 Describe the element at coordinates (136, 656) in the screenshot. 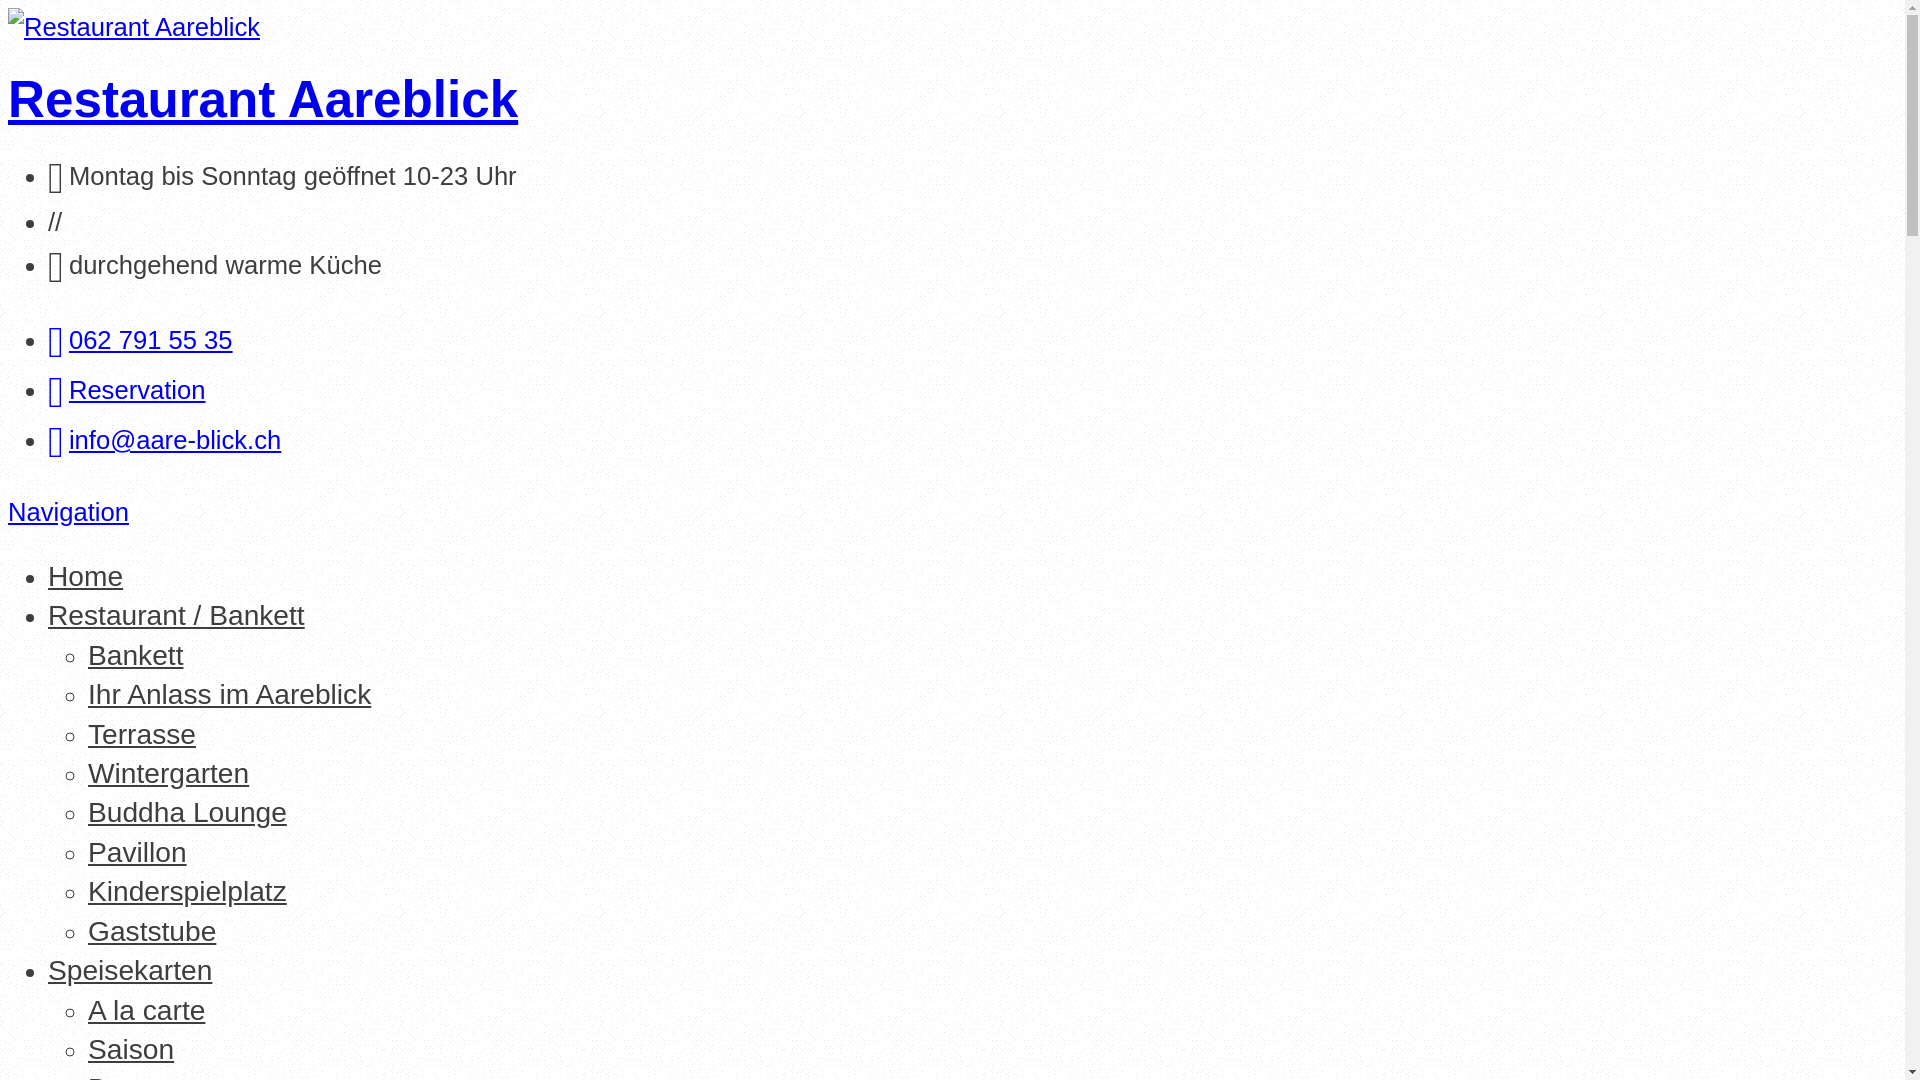

I see `Bankett` at that location.